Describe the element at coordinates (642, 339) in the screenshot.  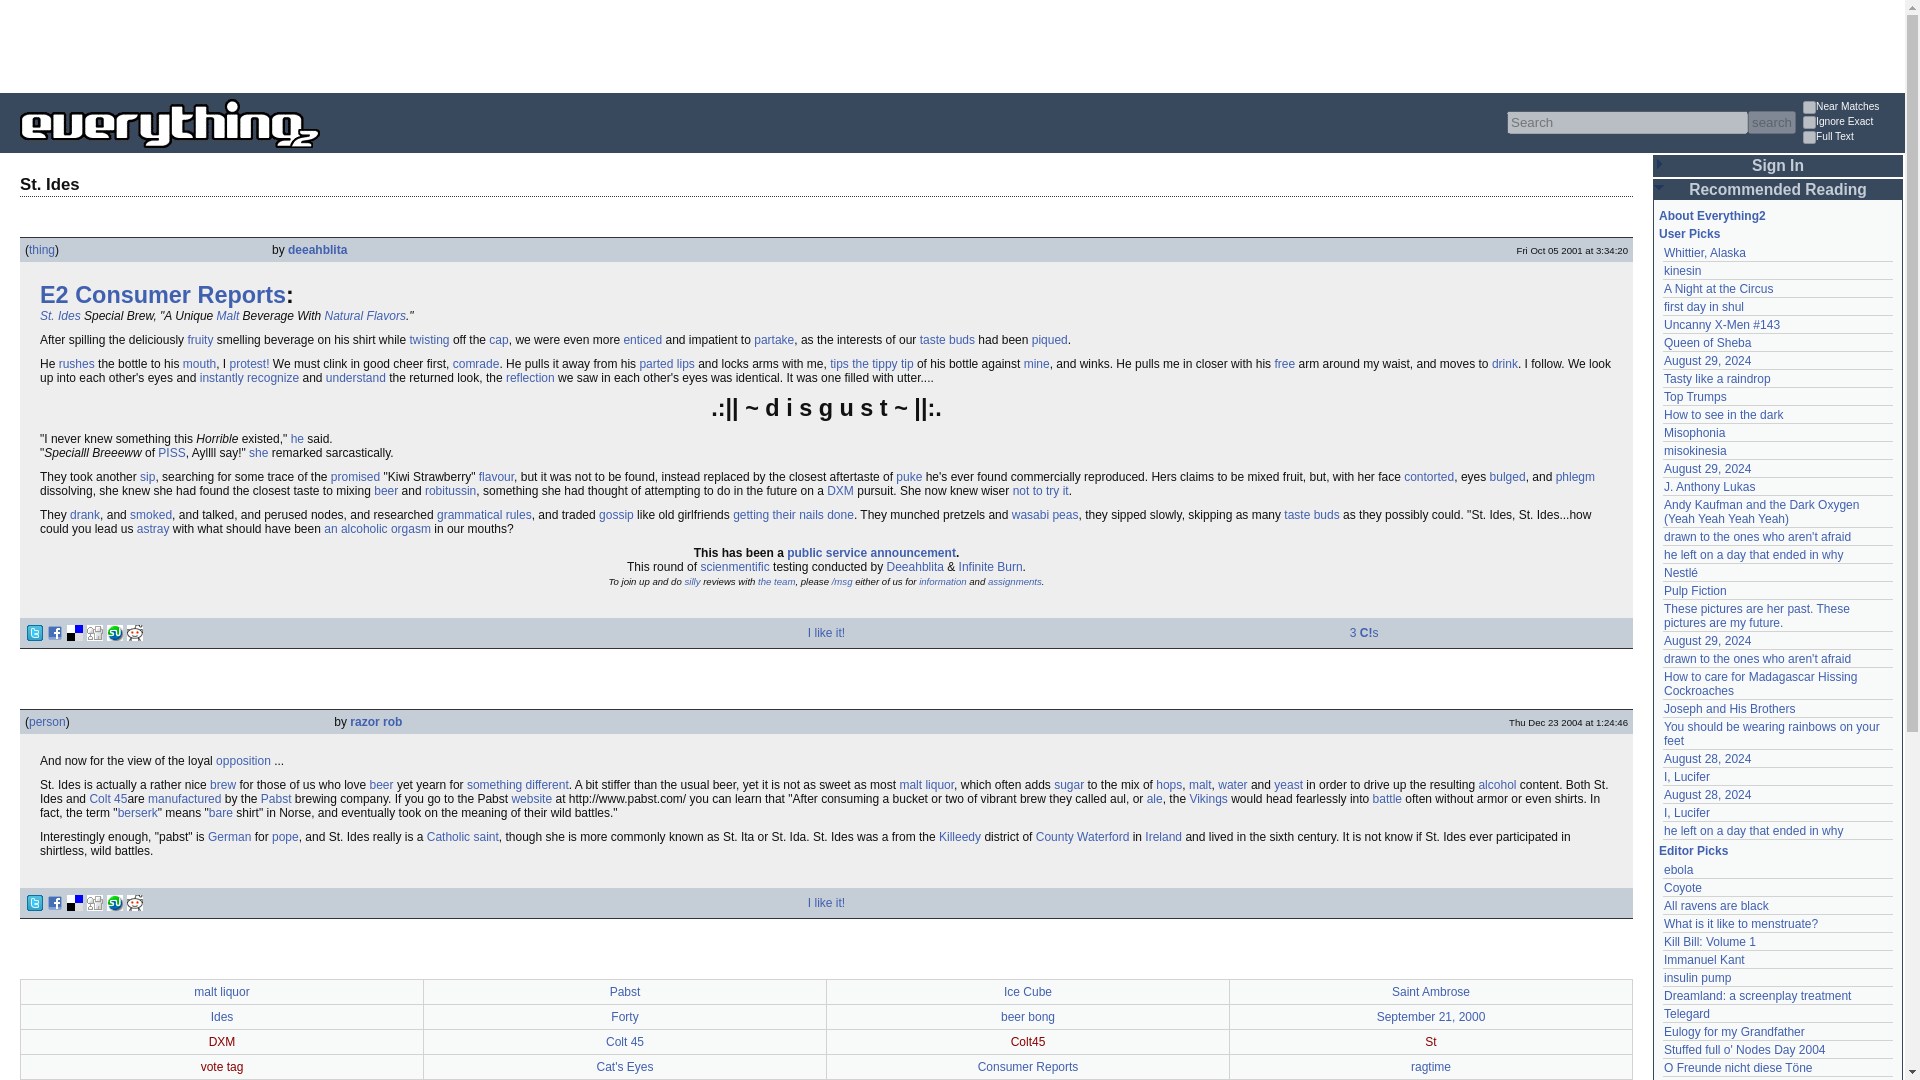
I see `enticed` at that location.